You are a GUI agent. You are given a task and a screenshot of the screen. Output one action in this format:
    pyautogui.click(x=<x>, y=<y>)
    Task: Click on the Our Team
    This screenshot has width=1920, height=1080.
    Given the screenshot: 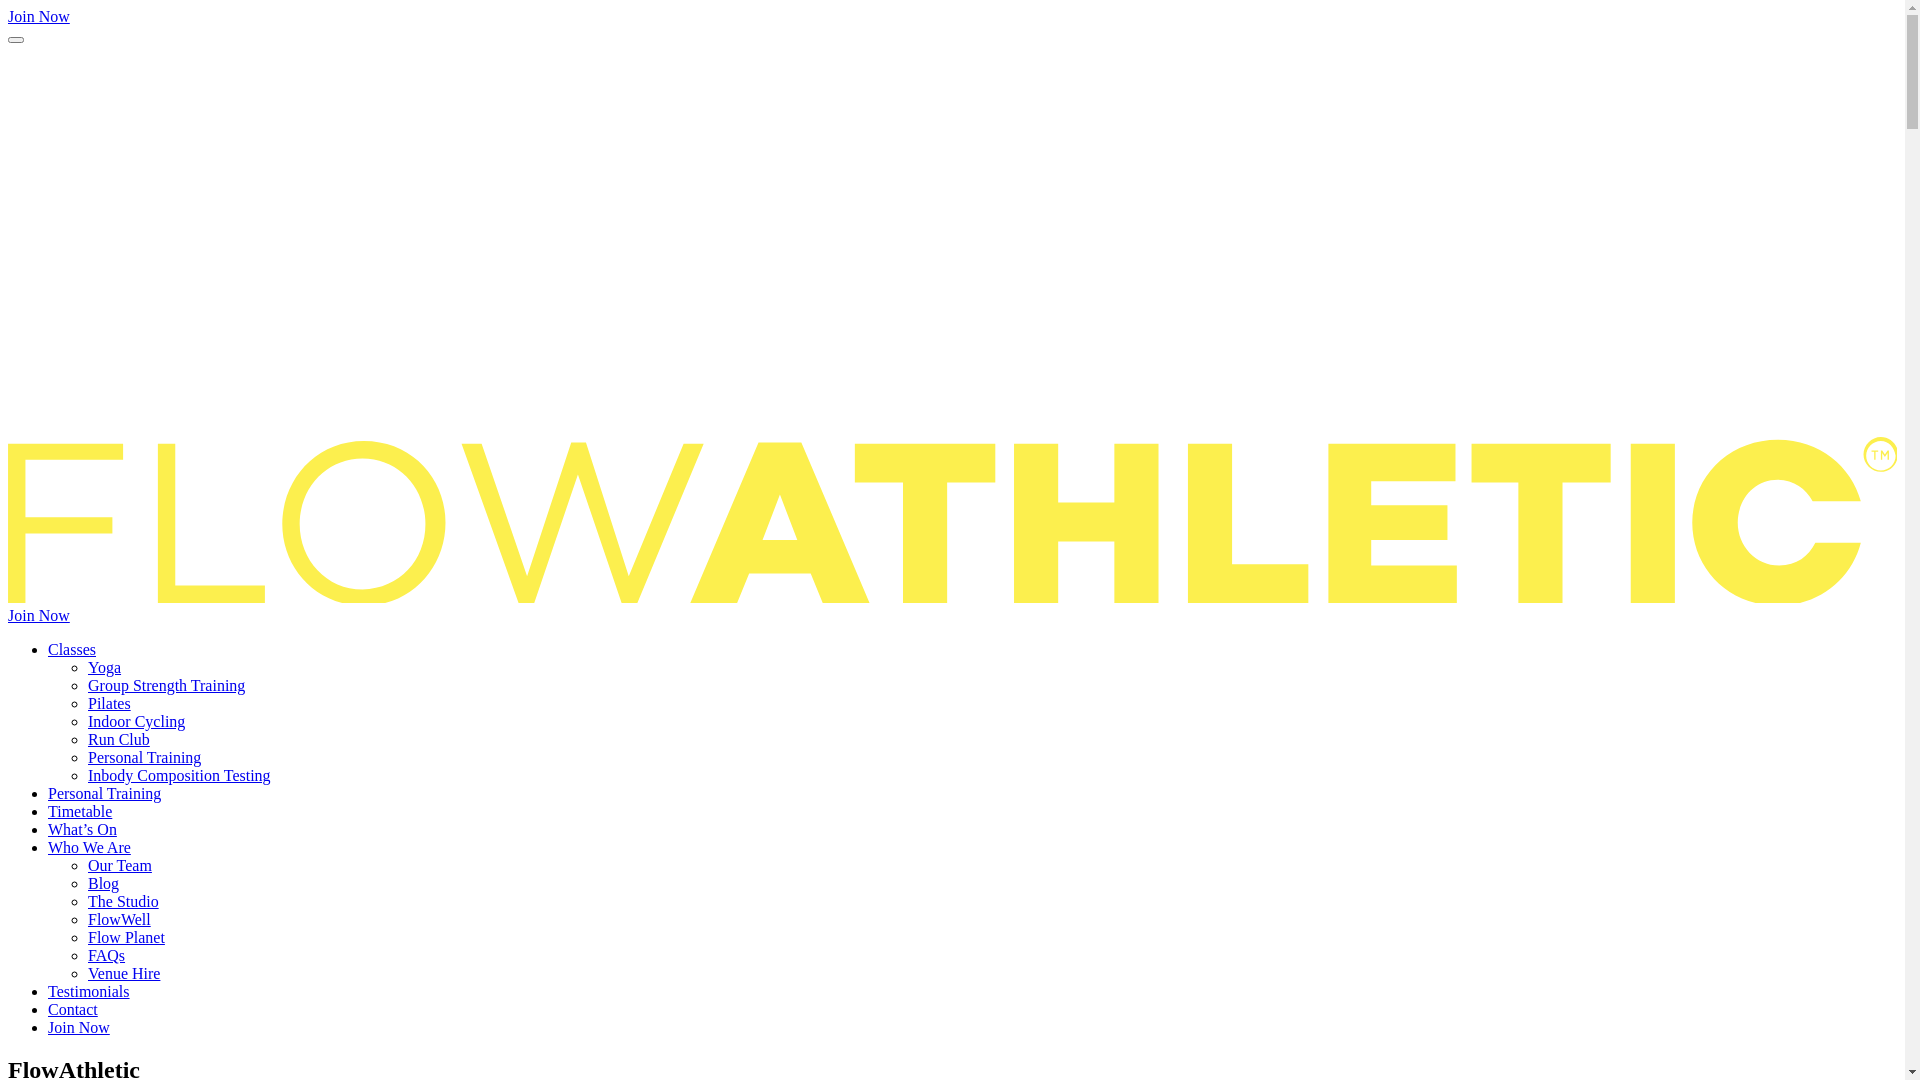 What is the action you would take?
    pyautogui.click(x=120, y=866)
    